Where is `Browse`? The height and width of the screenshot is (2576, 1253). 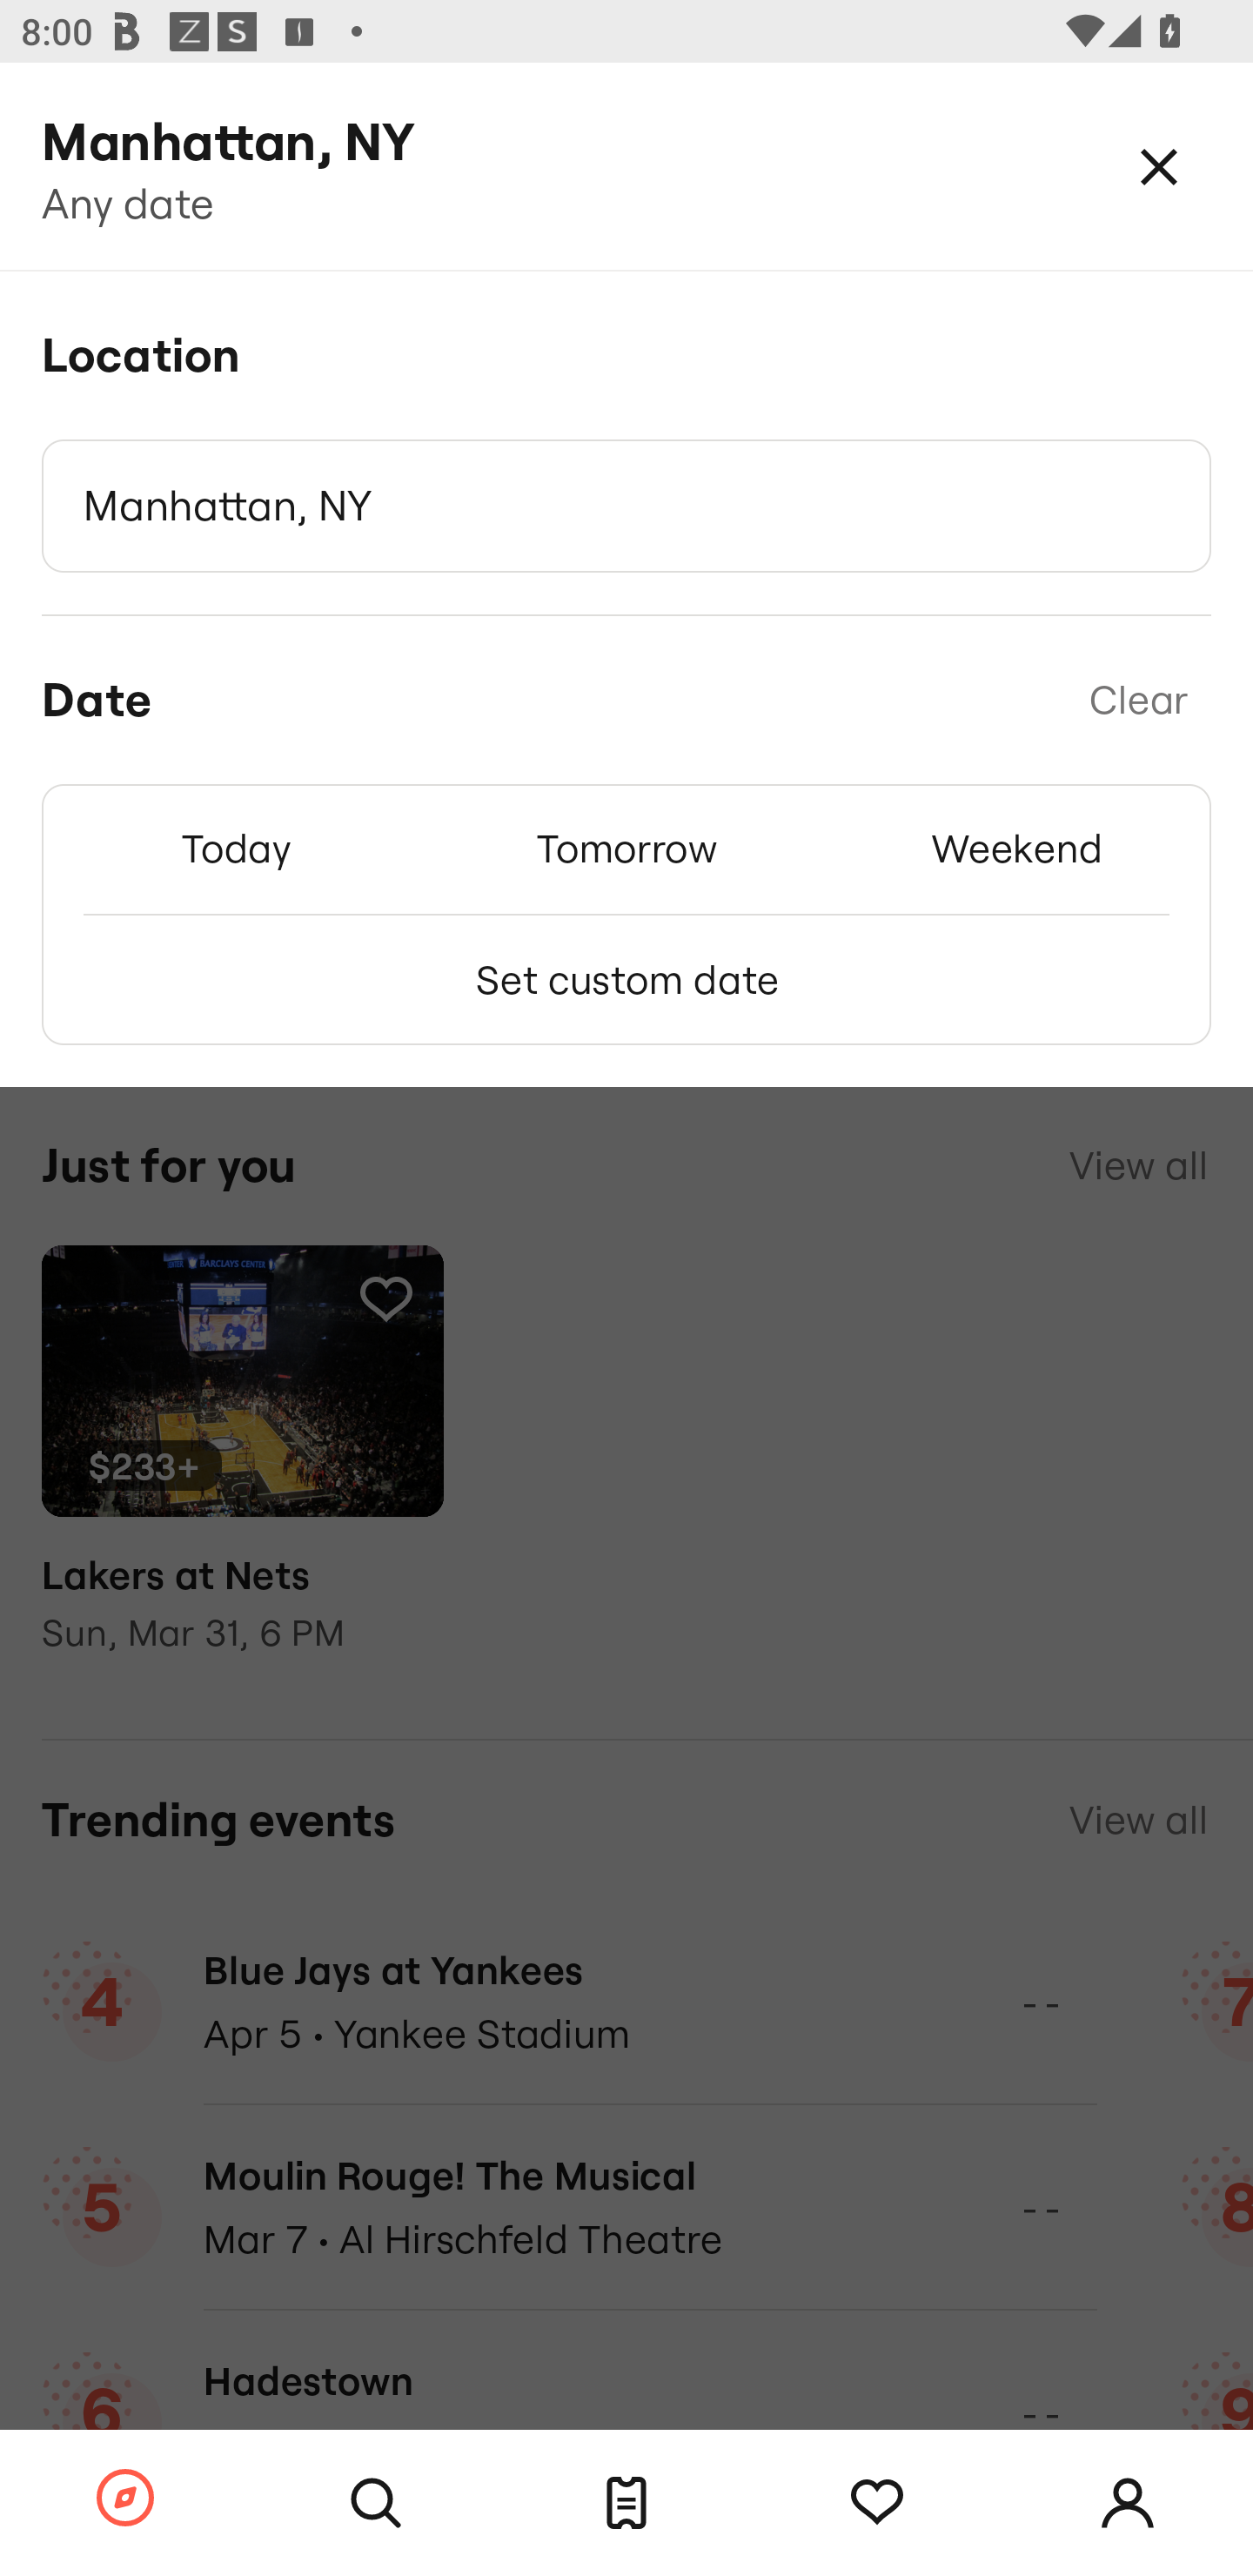 Browse is located at coordinates (125, 2499).